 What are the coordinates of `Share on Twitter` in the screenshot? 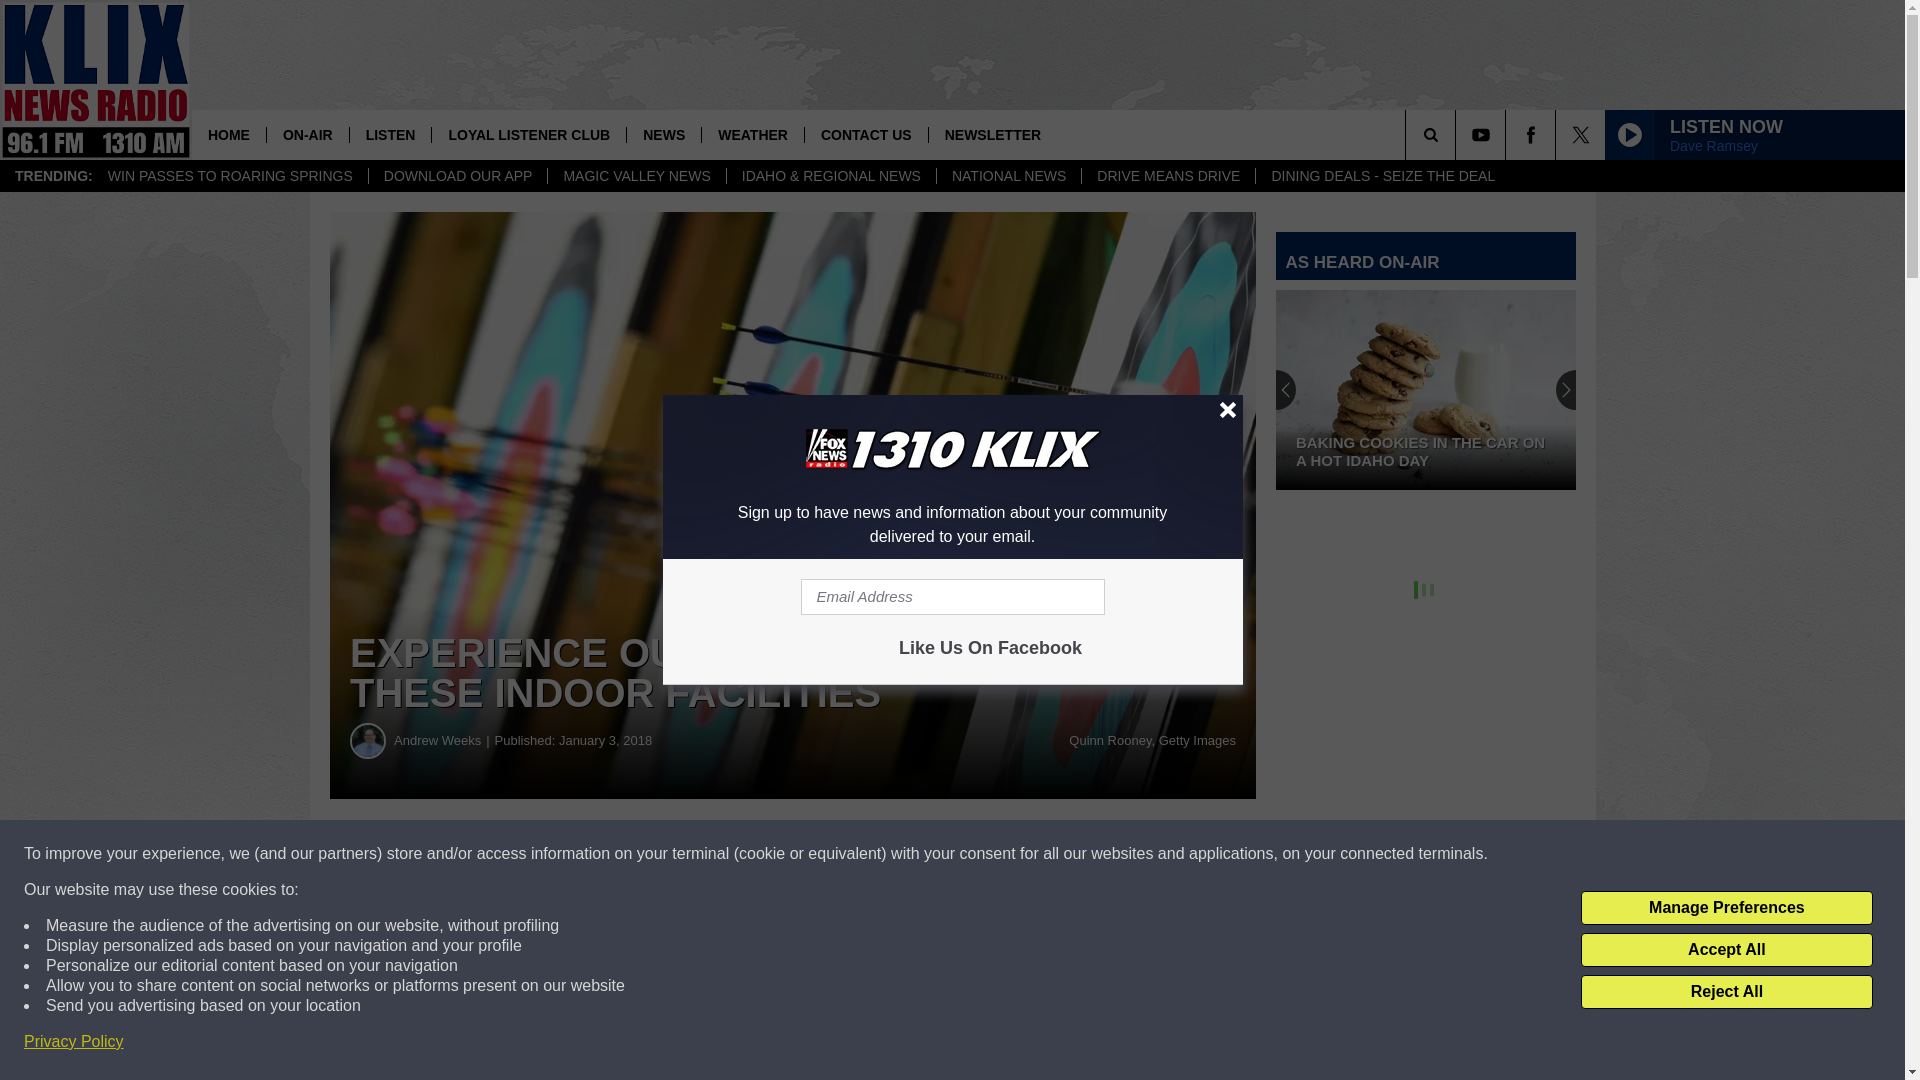 It's located at (978, 854).